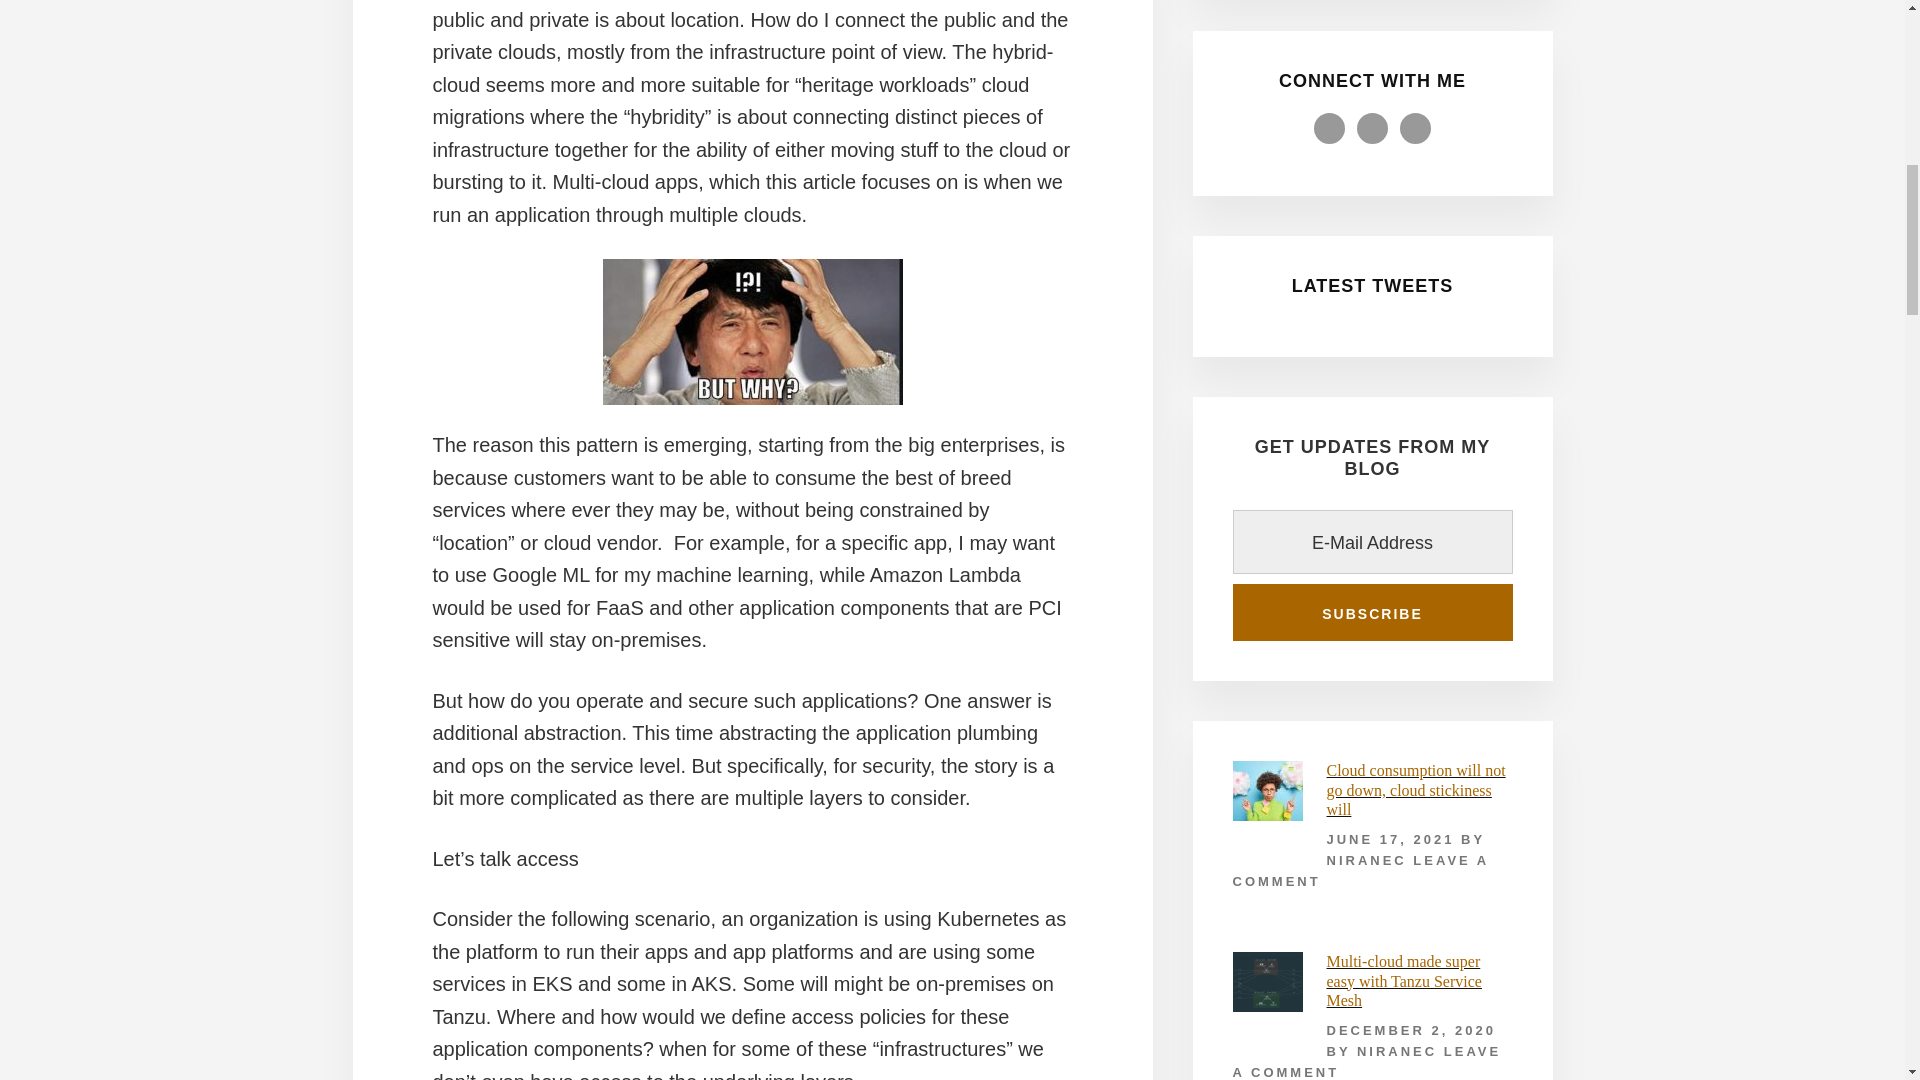 This screenshot has height=1080, width=1920. Describe the element at coordinates (1366, 1062) in the screenshot. I see `LEAVE A COMMENT` at that location.